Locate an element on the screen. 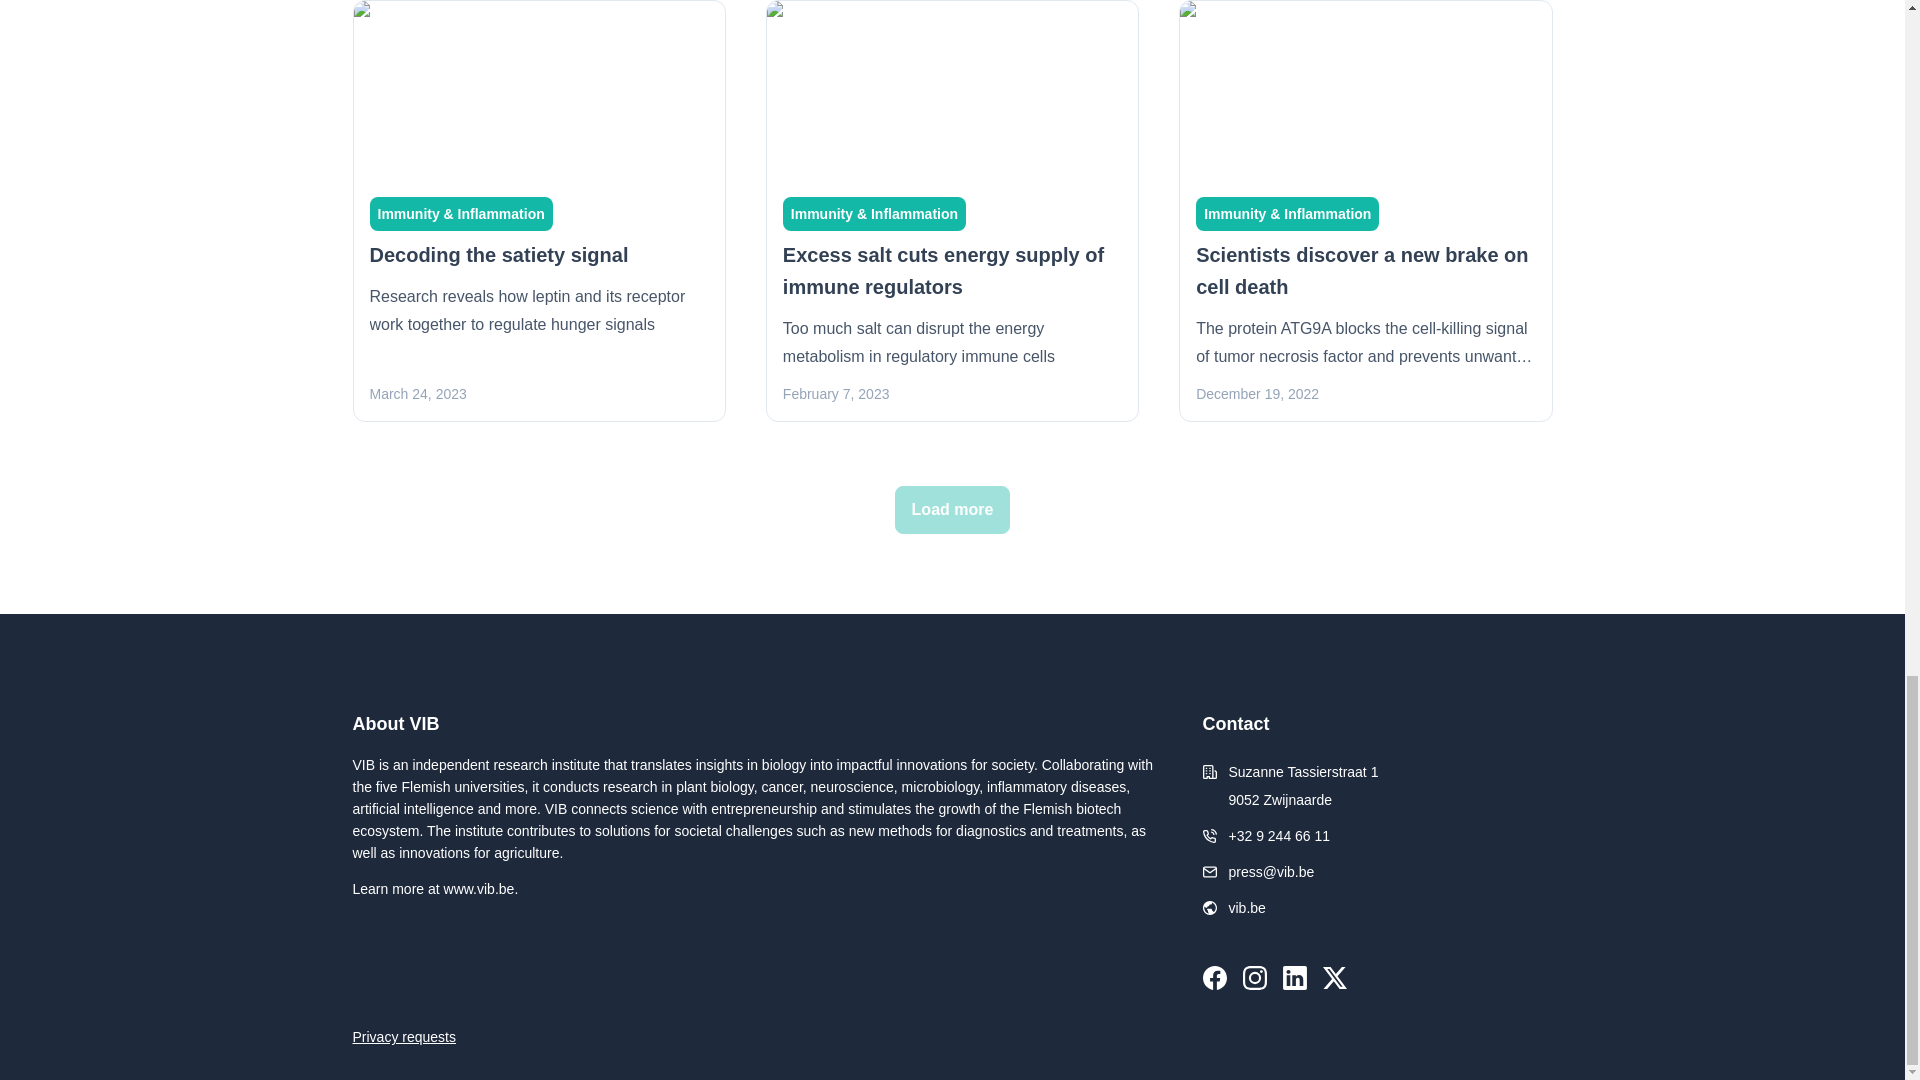  Load more is located at coordinates (952, 510).